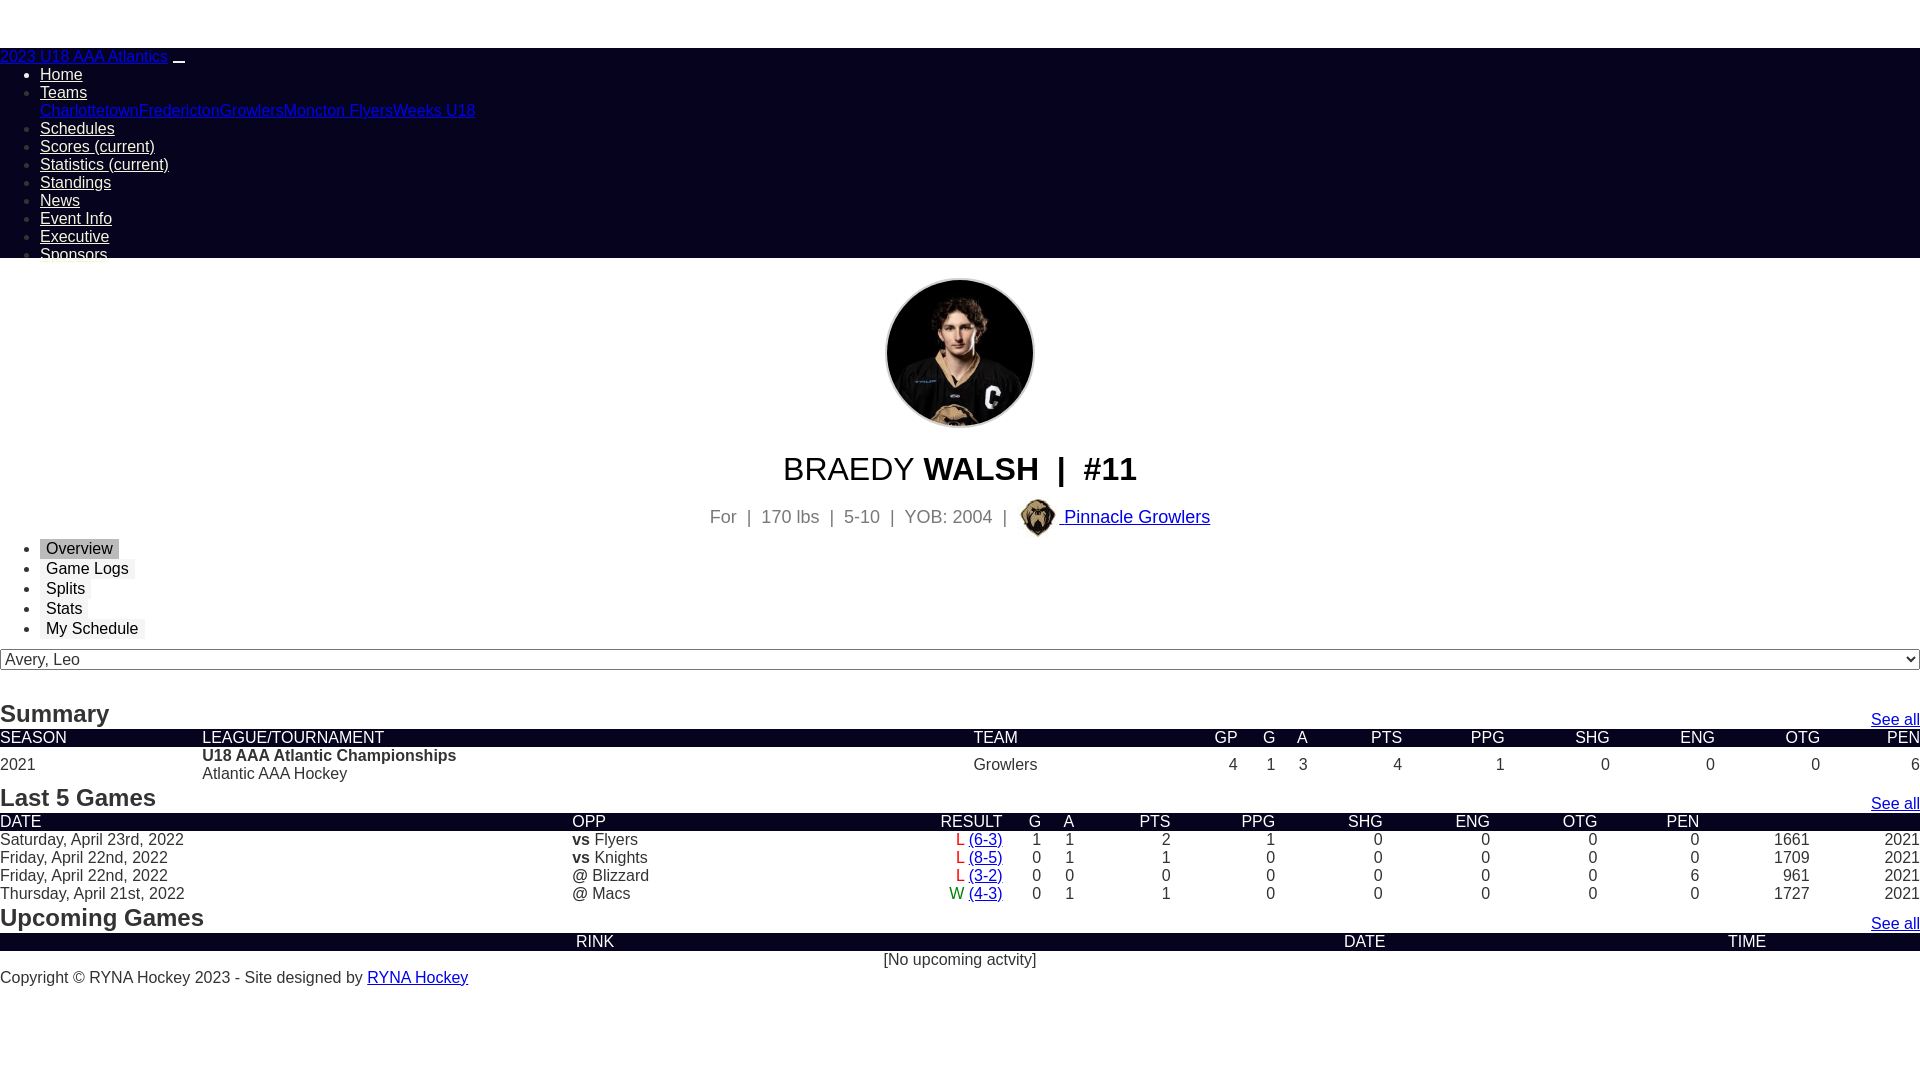 Image resolution: width=1920 pixels, height=1080 pixels. What do you see at coordinates (434, 110) in the screenshot?
I see `Weeks U18` at bounding box center [434, 110].